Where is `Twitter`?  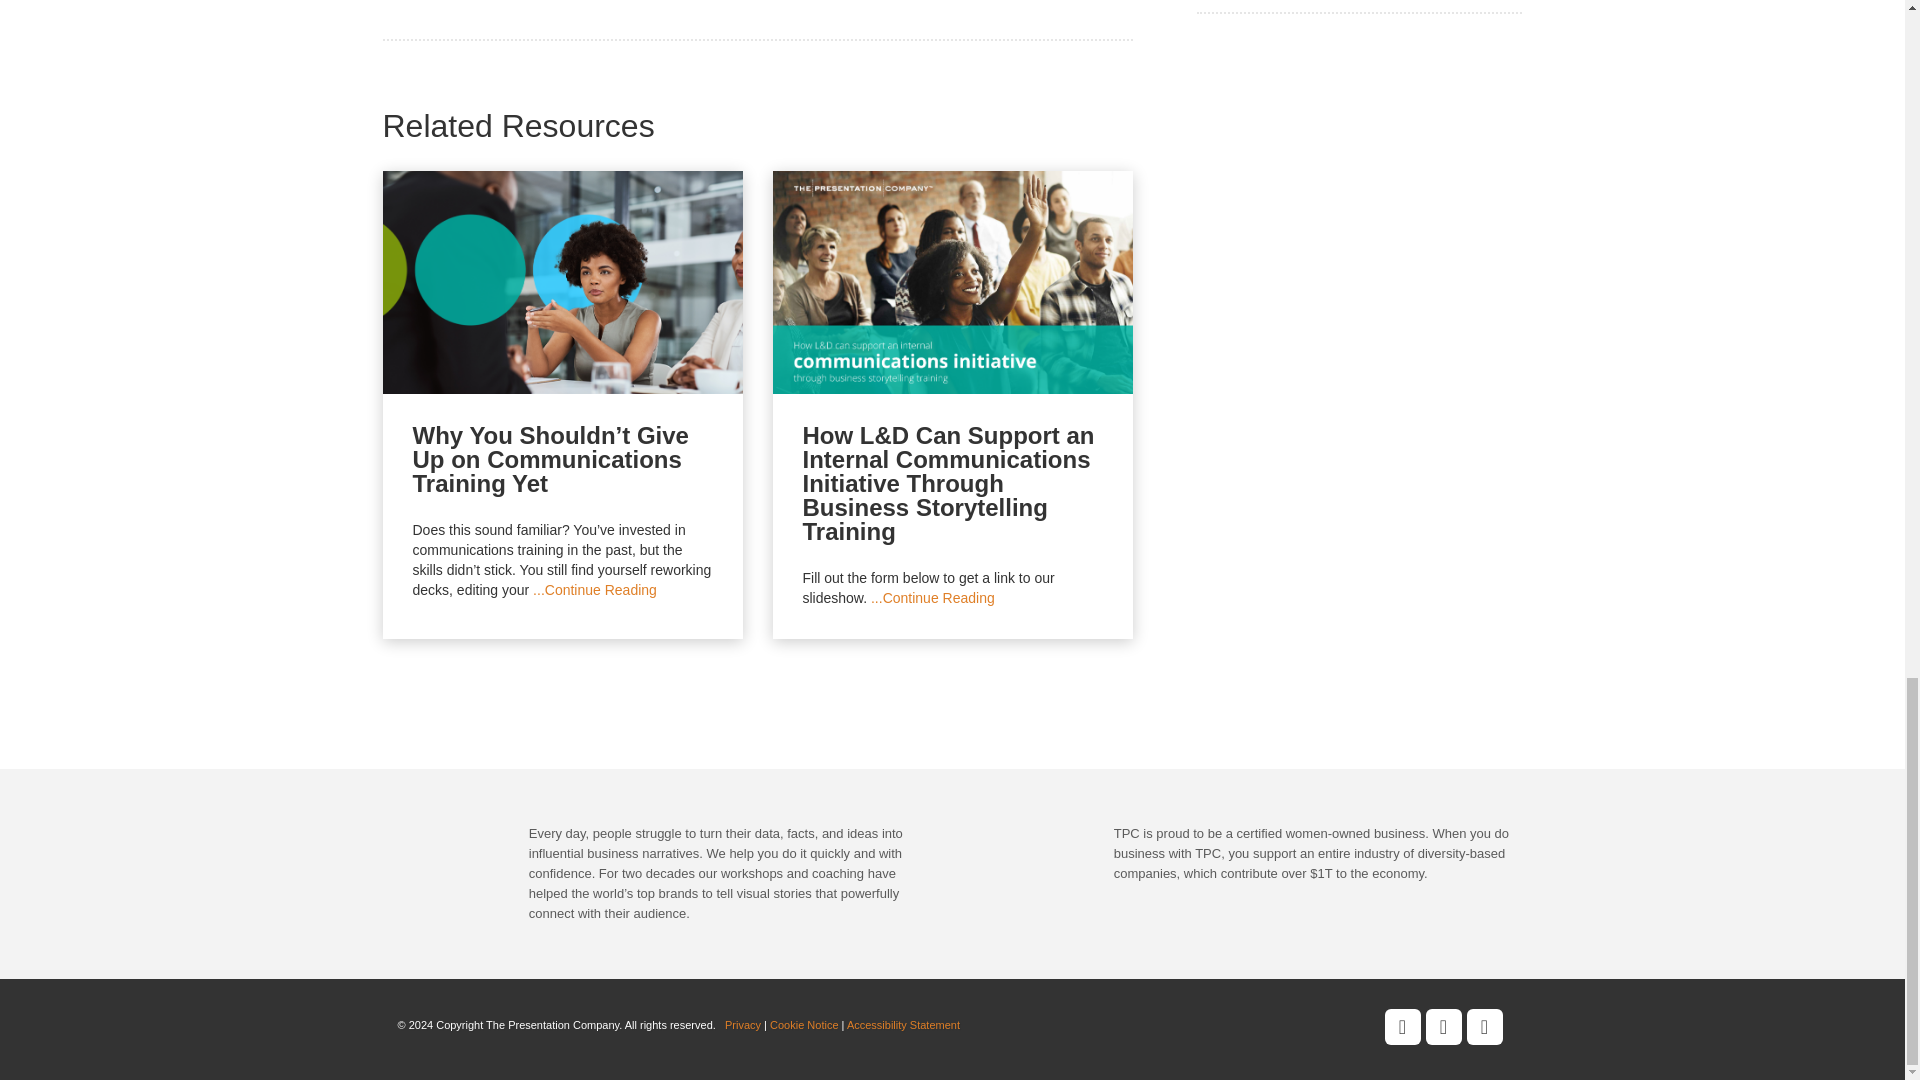
Twitter is located at coordinates (1444, 1028).